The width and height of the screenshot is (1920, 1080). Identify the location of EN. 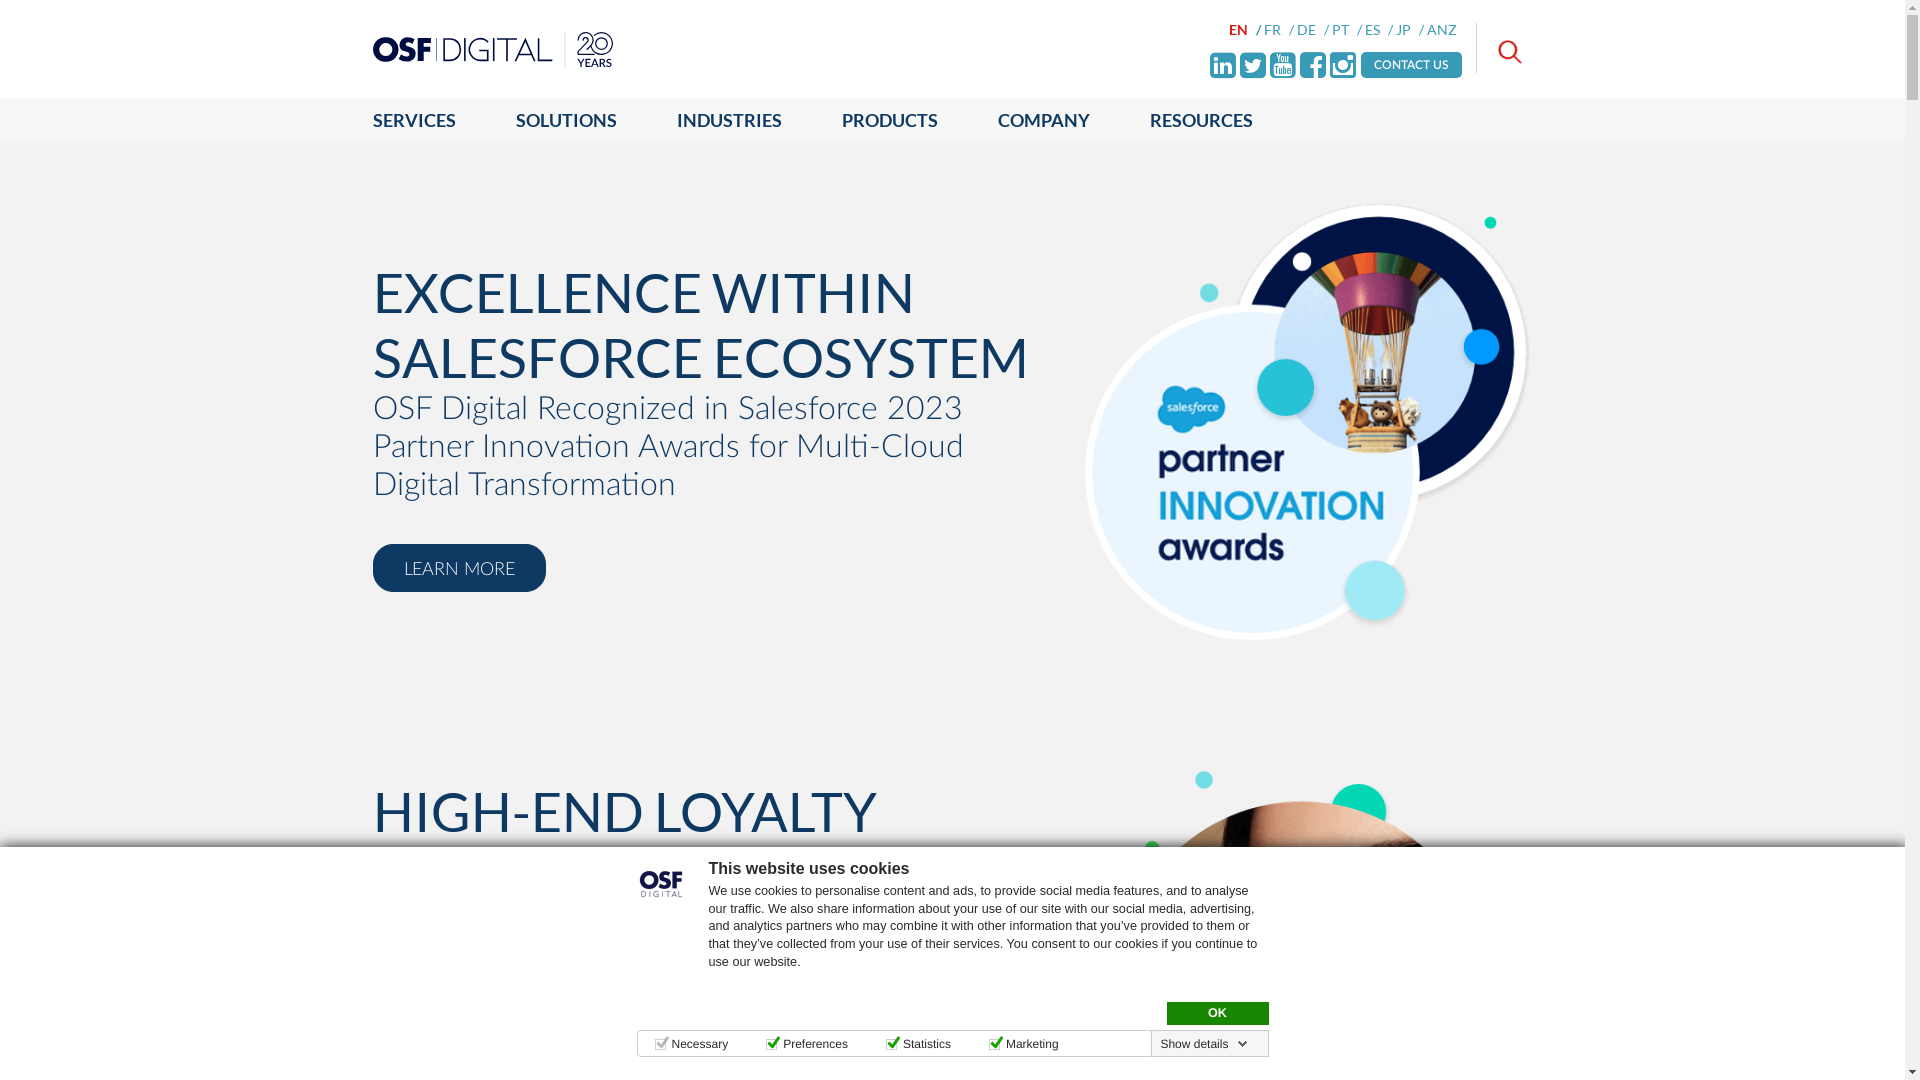
(1245, 30).